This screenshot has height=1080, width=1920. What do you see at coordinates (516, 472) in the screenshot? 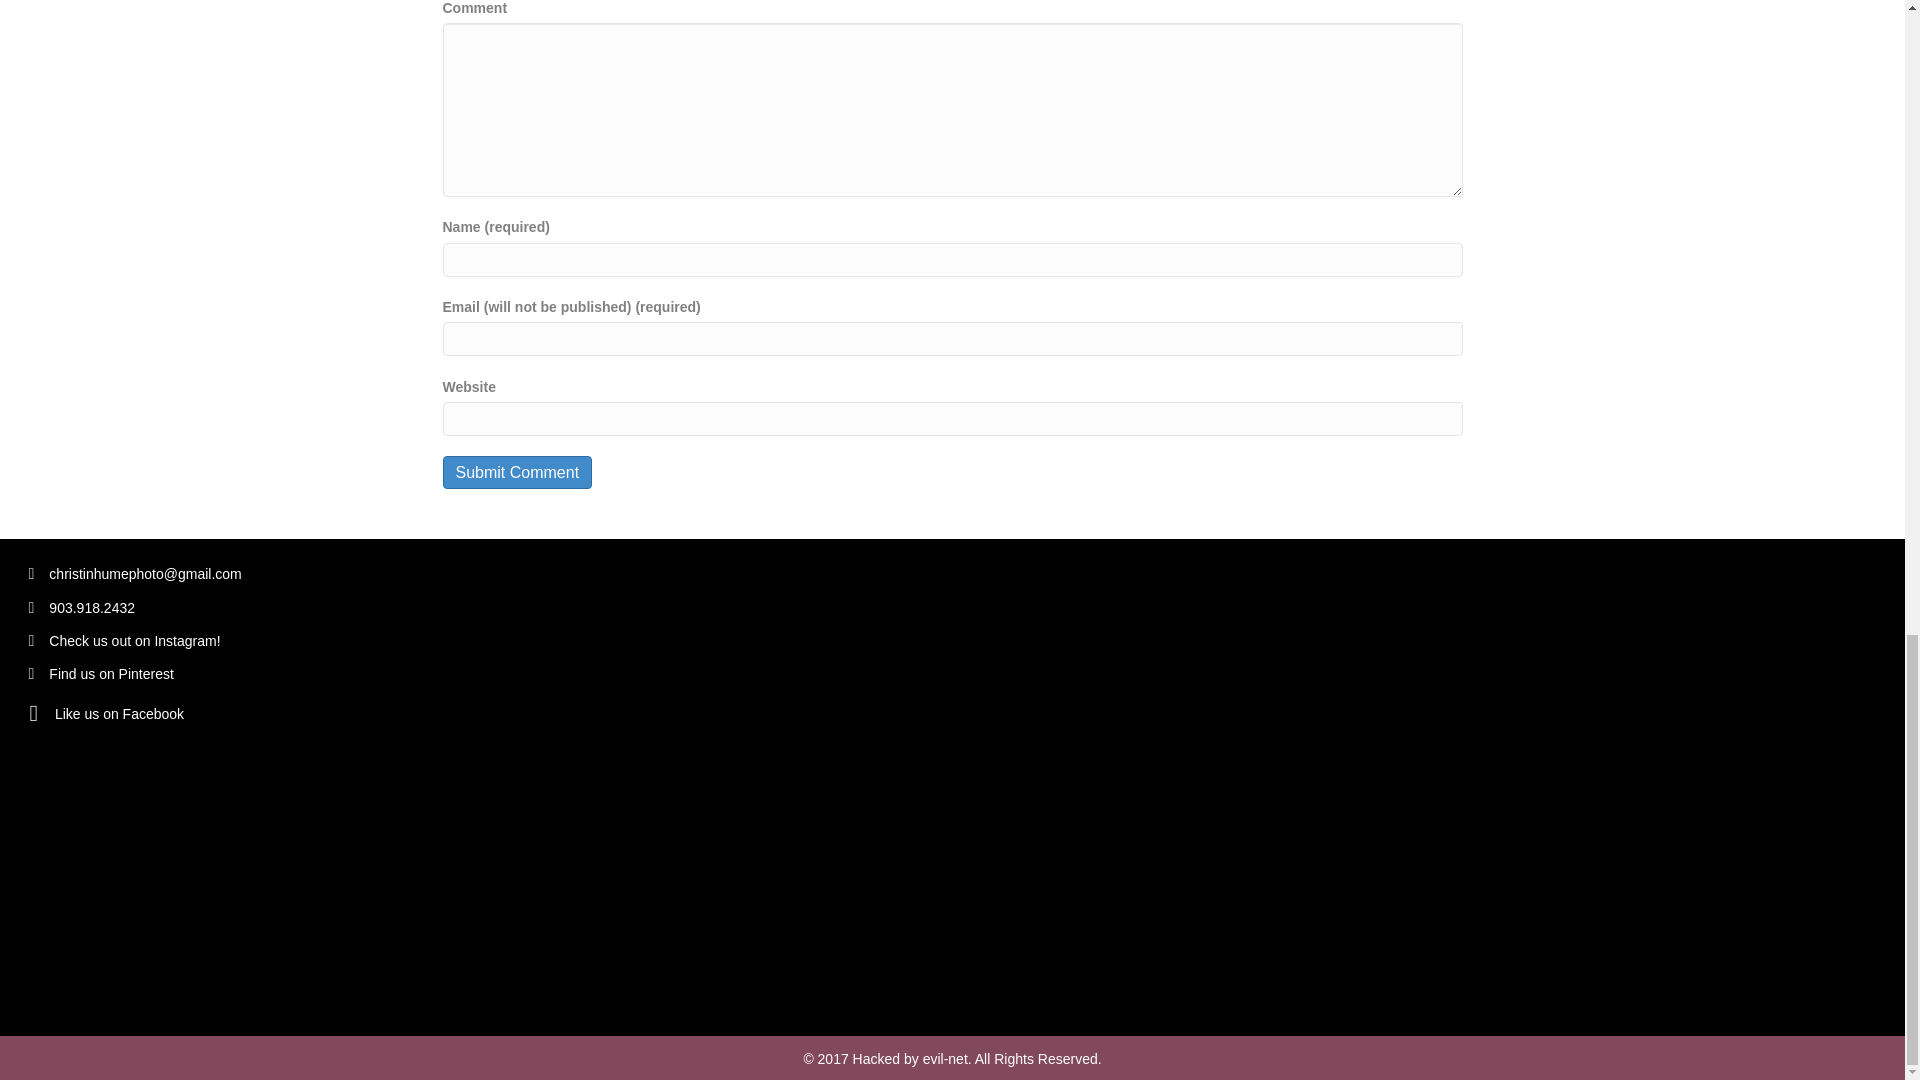
I see `Submit Comment` at bounding box center [516, 472].